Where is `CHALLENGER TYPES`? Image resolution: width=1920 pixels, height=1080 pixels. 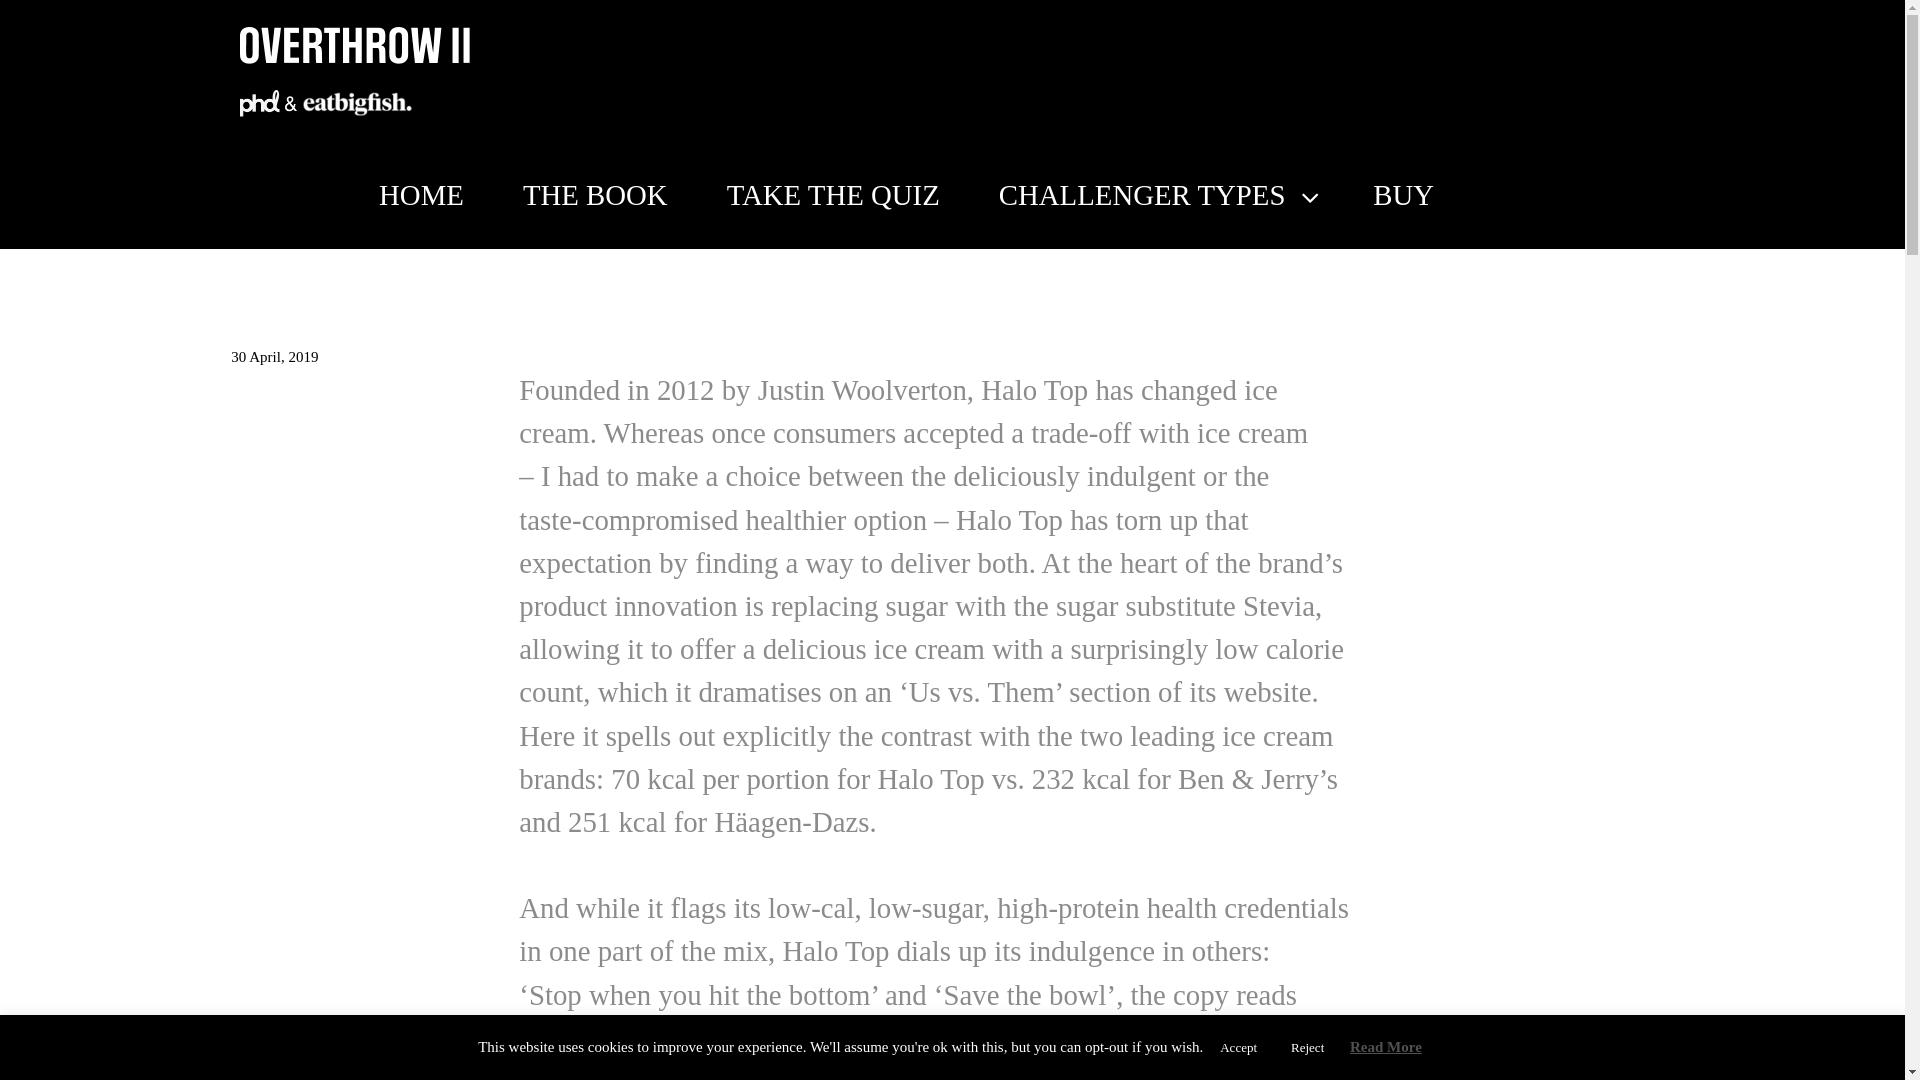
CHALLENGER TYPES is located at coordinates (1156, 195).